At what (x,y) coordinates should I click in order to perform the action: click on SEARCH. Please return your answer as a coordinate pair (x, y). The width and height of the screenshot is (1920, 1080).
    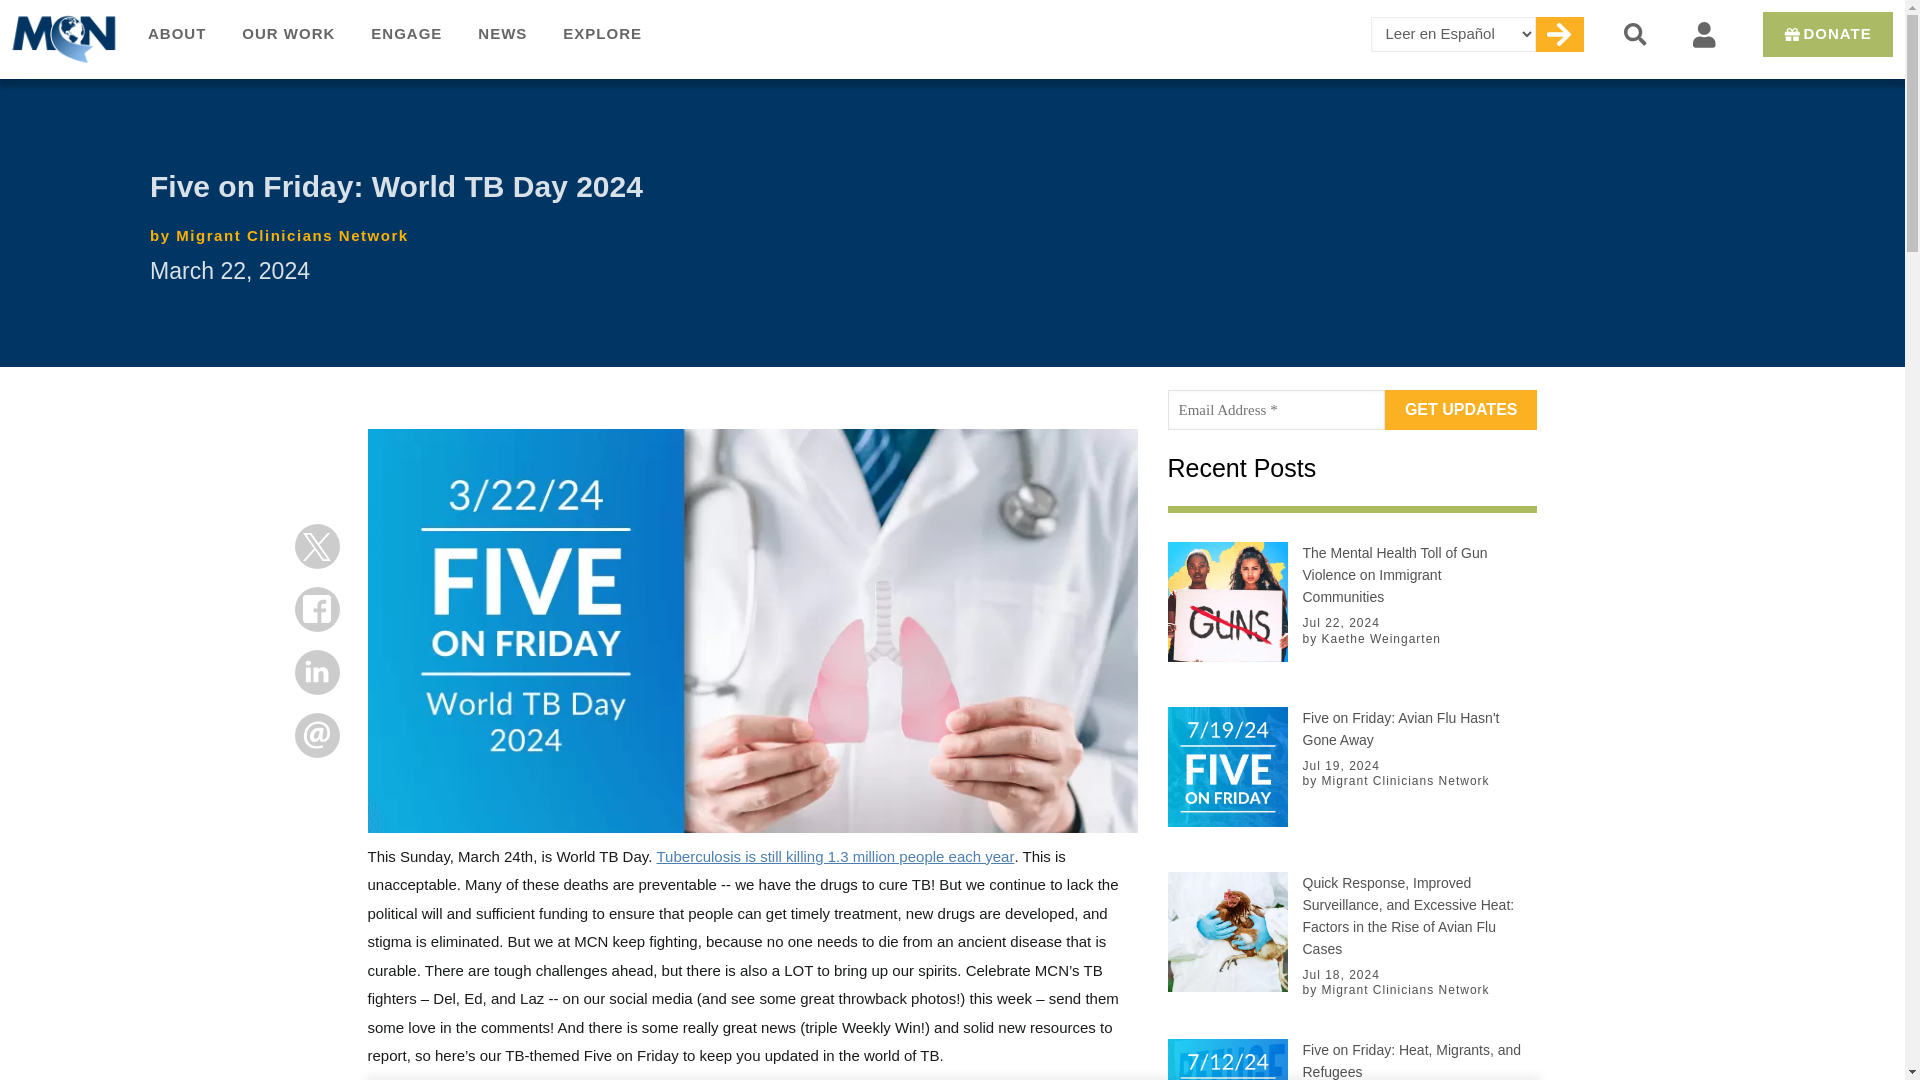
    Looking at the image, I should click on (1636, 34).